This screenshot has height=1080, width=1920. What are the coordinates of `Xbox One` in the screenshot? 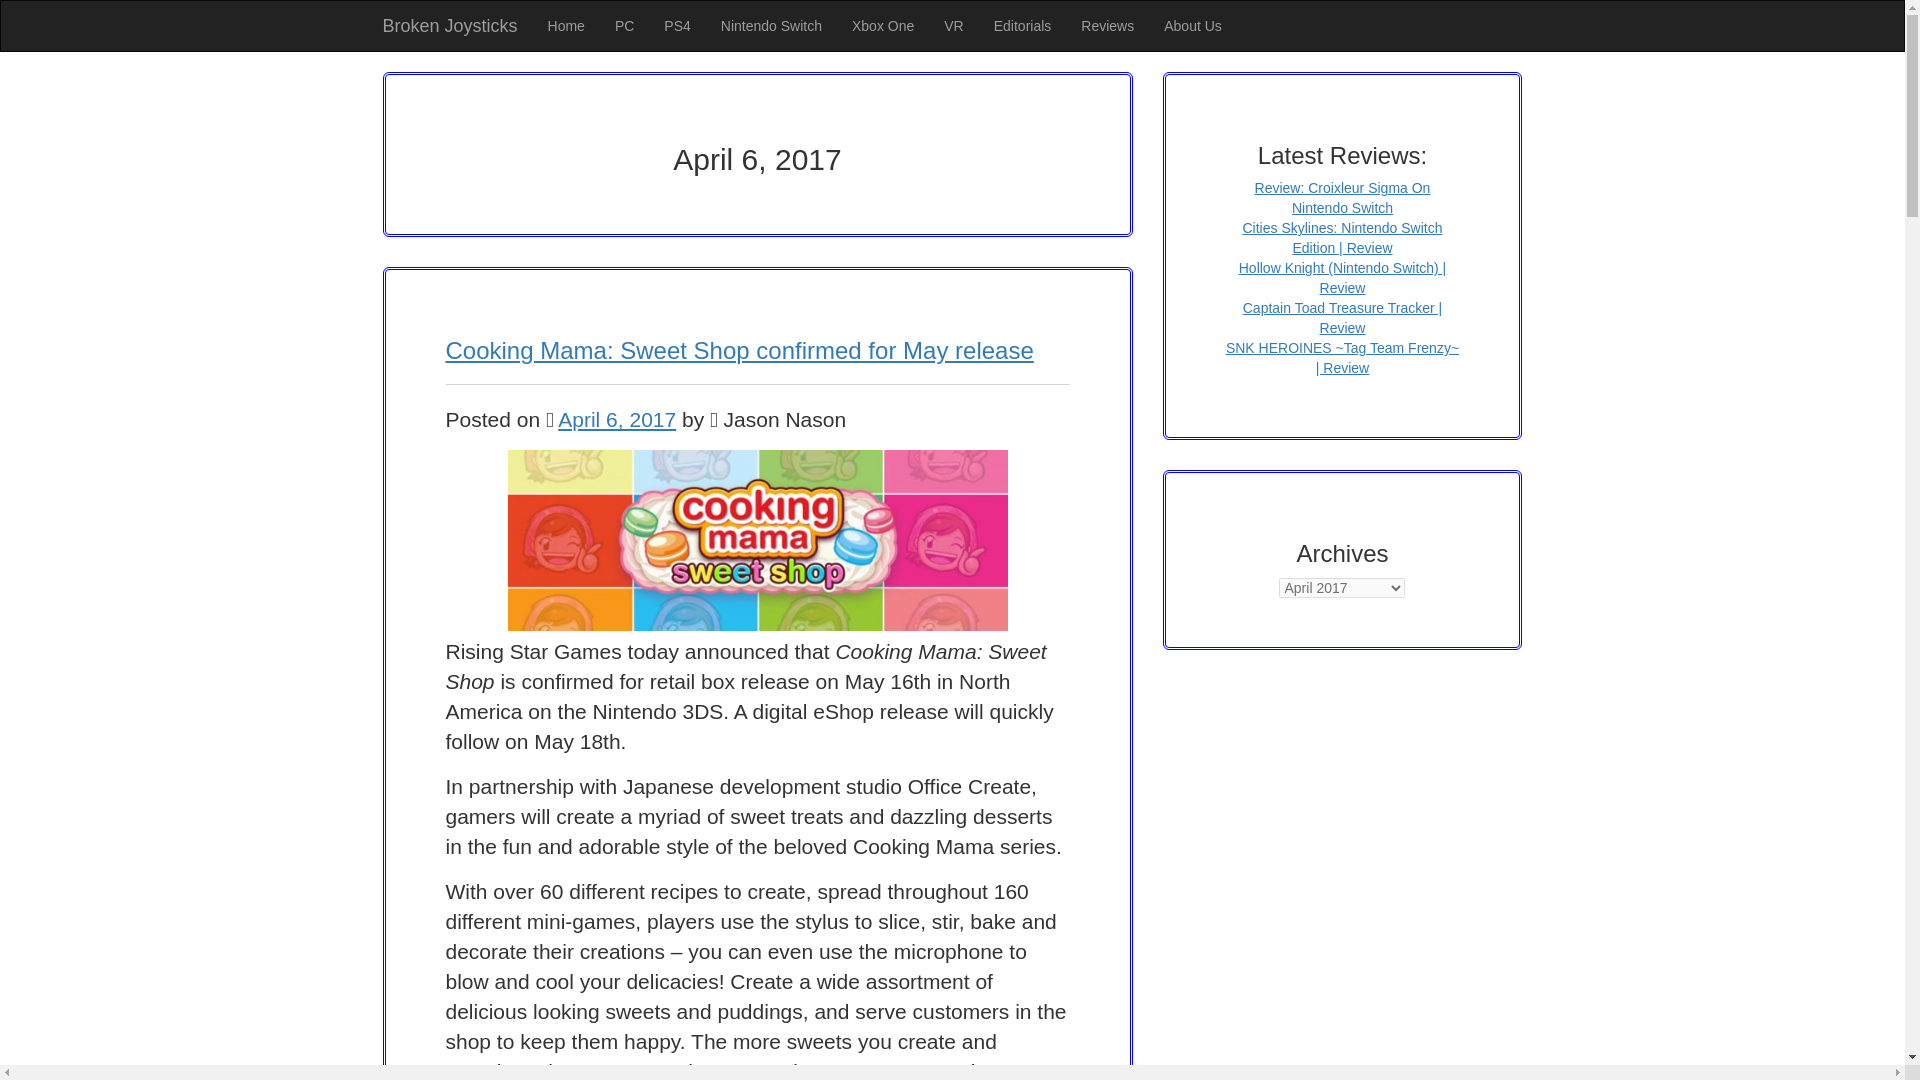 It's located at (883, 26).